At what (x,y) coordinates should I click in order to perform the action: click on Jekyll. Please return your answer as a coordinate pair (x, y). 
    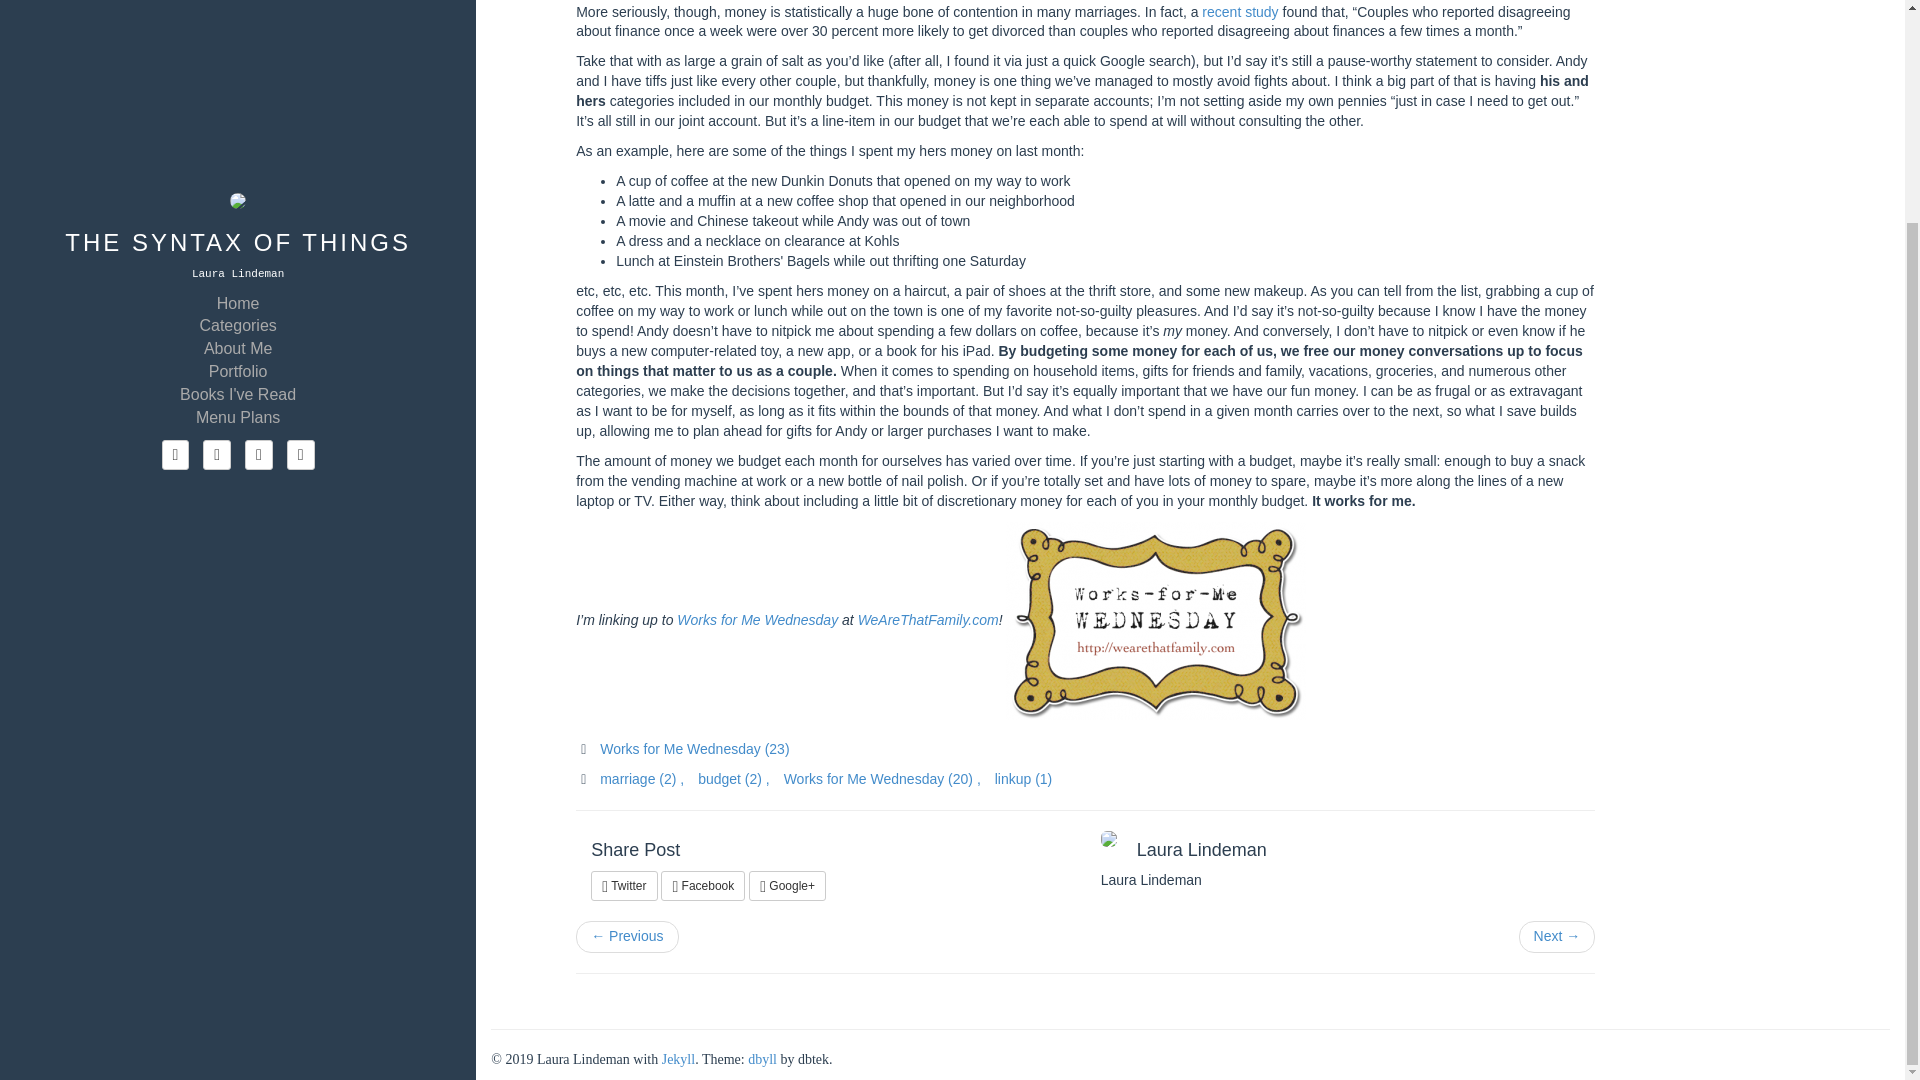
    Looking at the image, I should click on (678, 1059).